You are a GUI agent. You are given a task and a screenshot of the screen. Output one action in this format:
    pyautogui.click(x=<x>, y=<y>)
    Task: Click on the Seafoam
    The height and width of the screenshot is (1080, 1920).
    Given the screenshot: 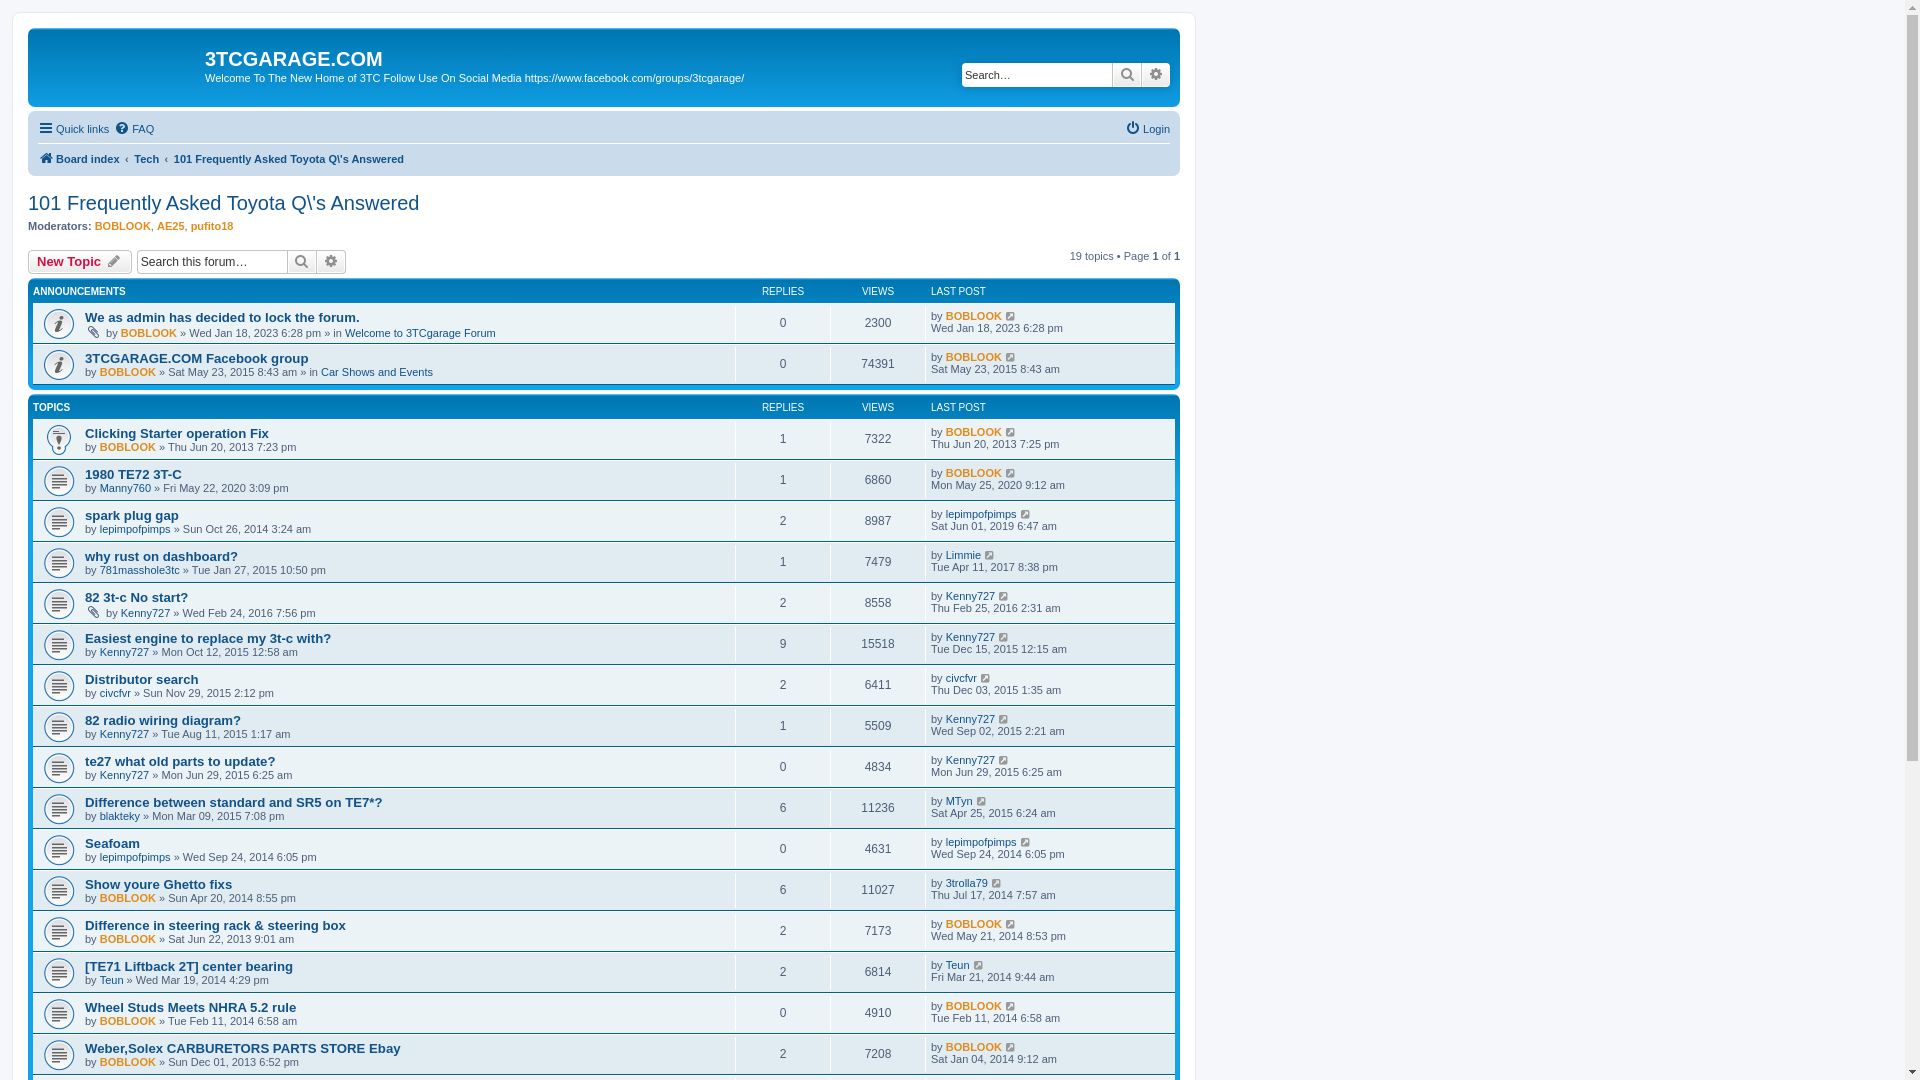 What is the action you would take?
    pyautogui.click(x=112, y=844)
    